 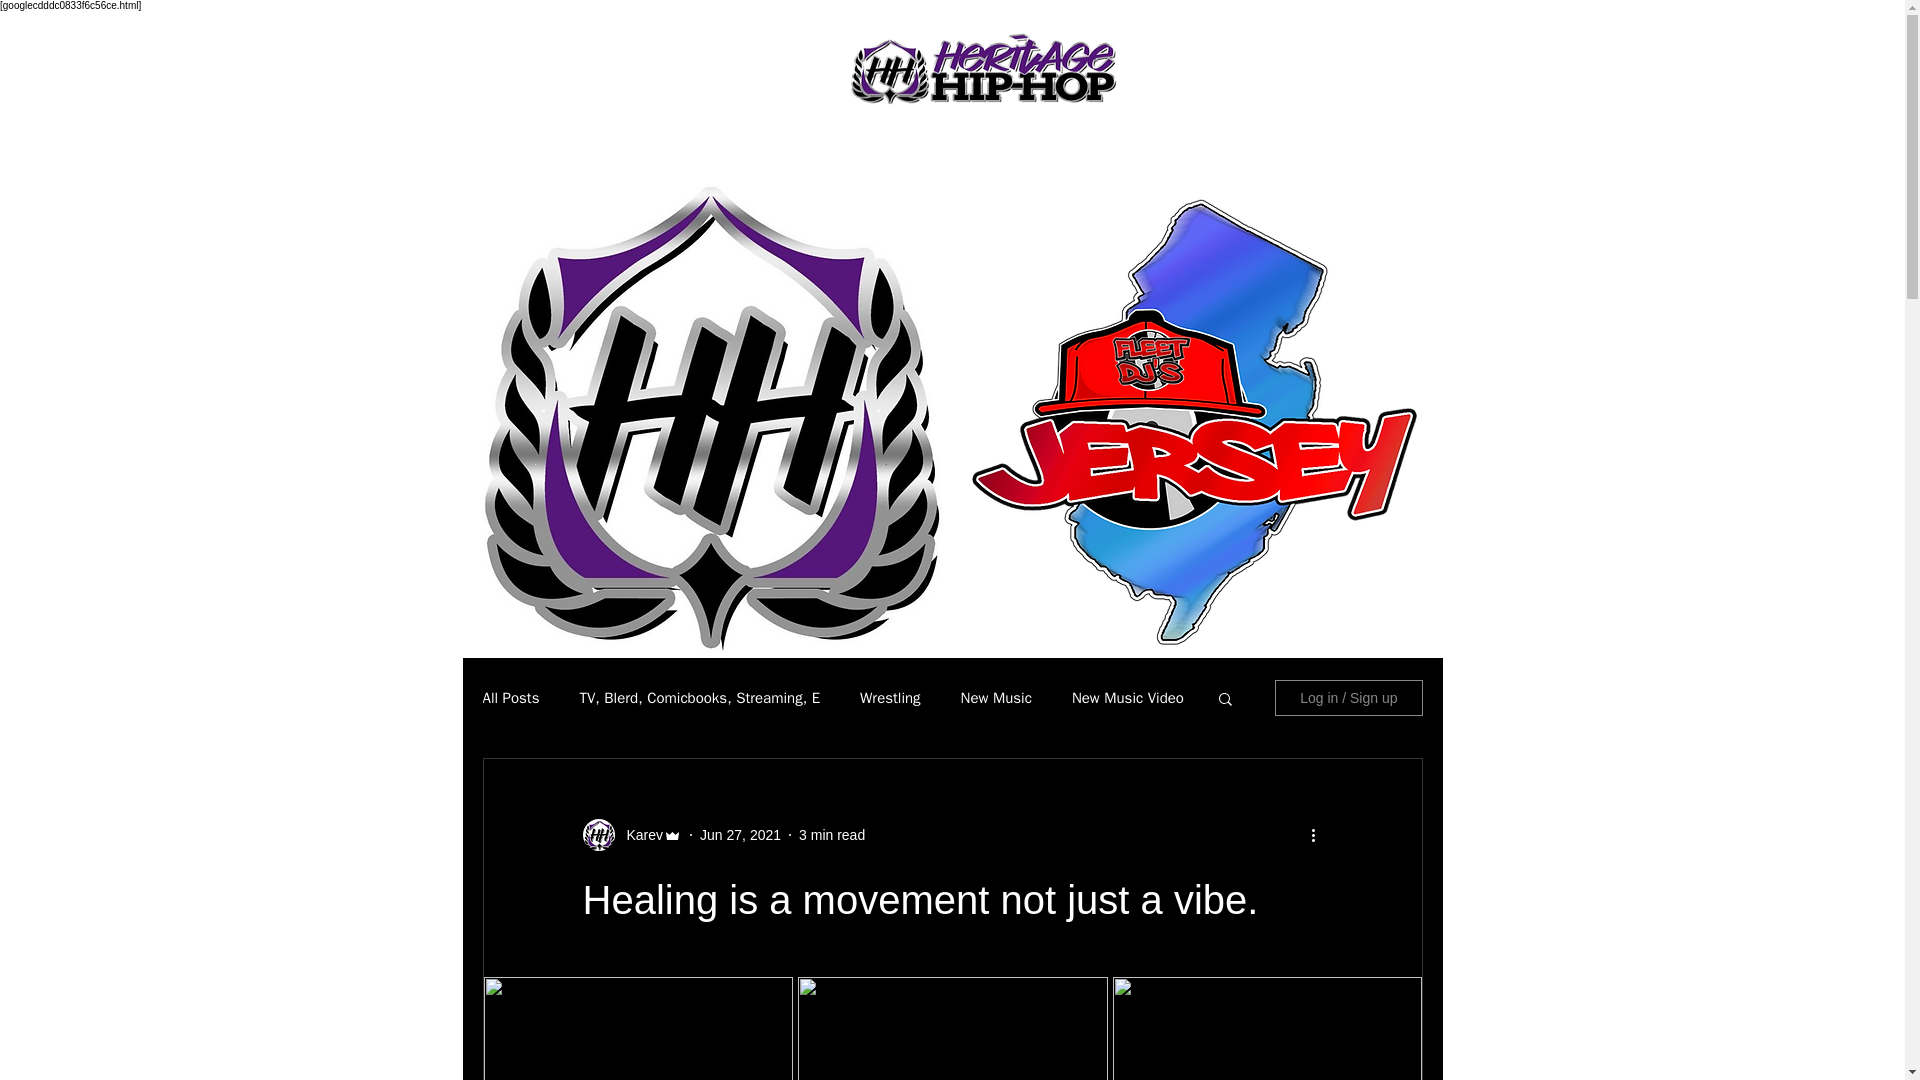 What do you see at coordinates (631, 834) in the screenshot?
I see `Karev` at bounding box center [631, 834].